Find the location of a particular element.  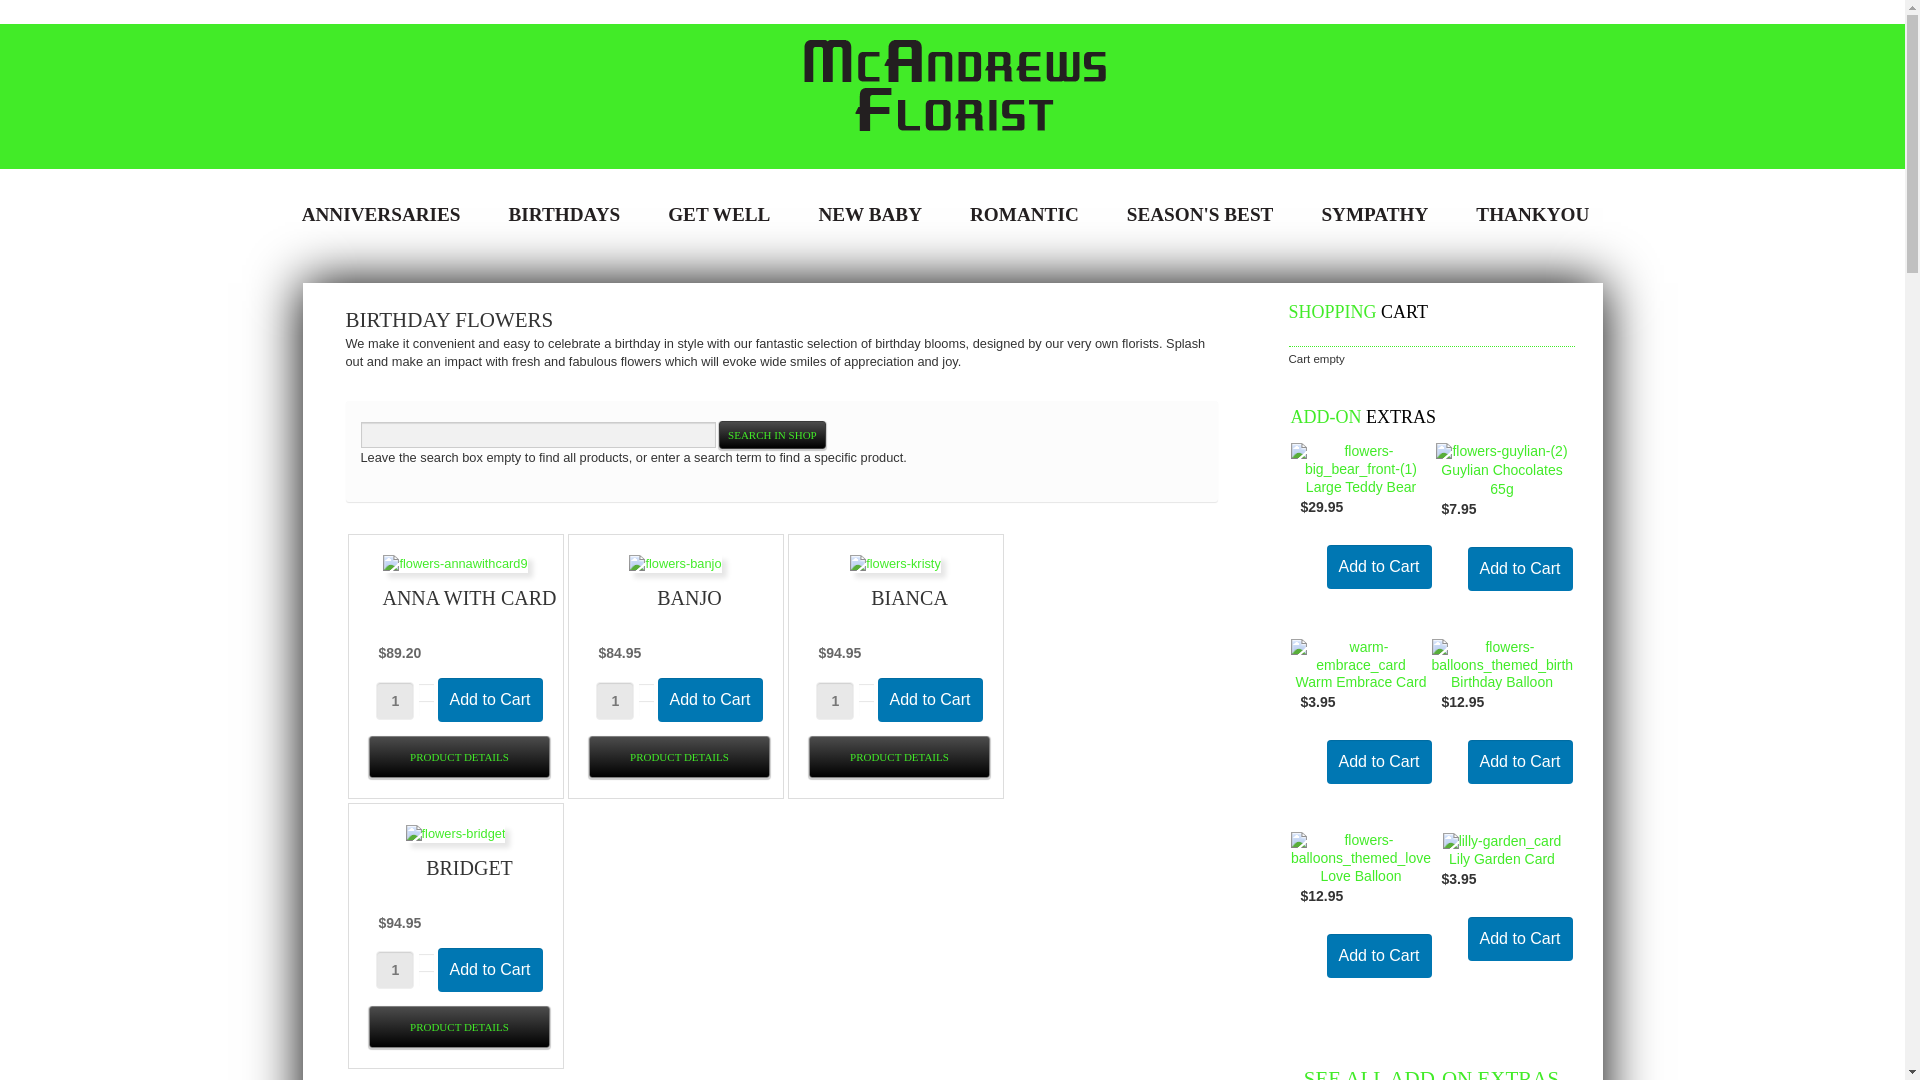

Guylian Chocolates 65g is located at coordinates (1502, 451).